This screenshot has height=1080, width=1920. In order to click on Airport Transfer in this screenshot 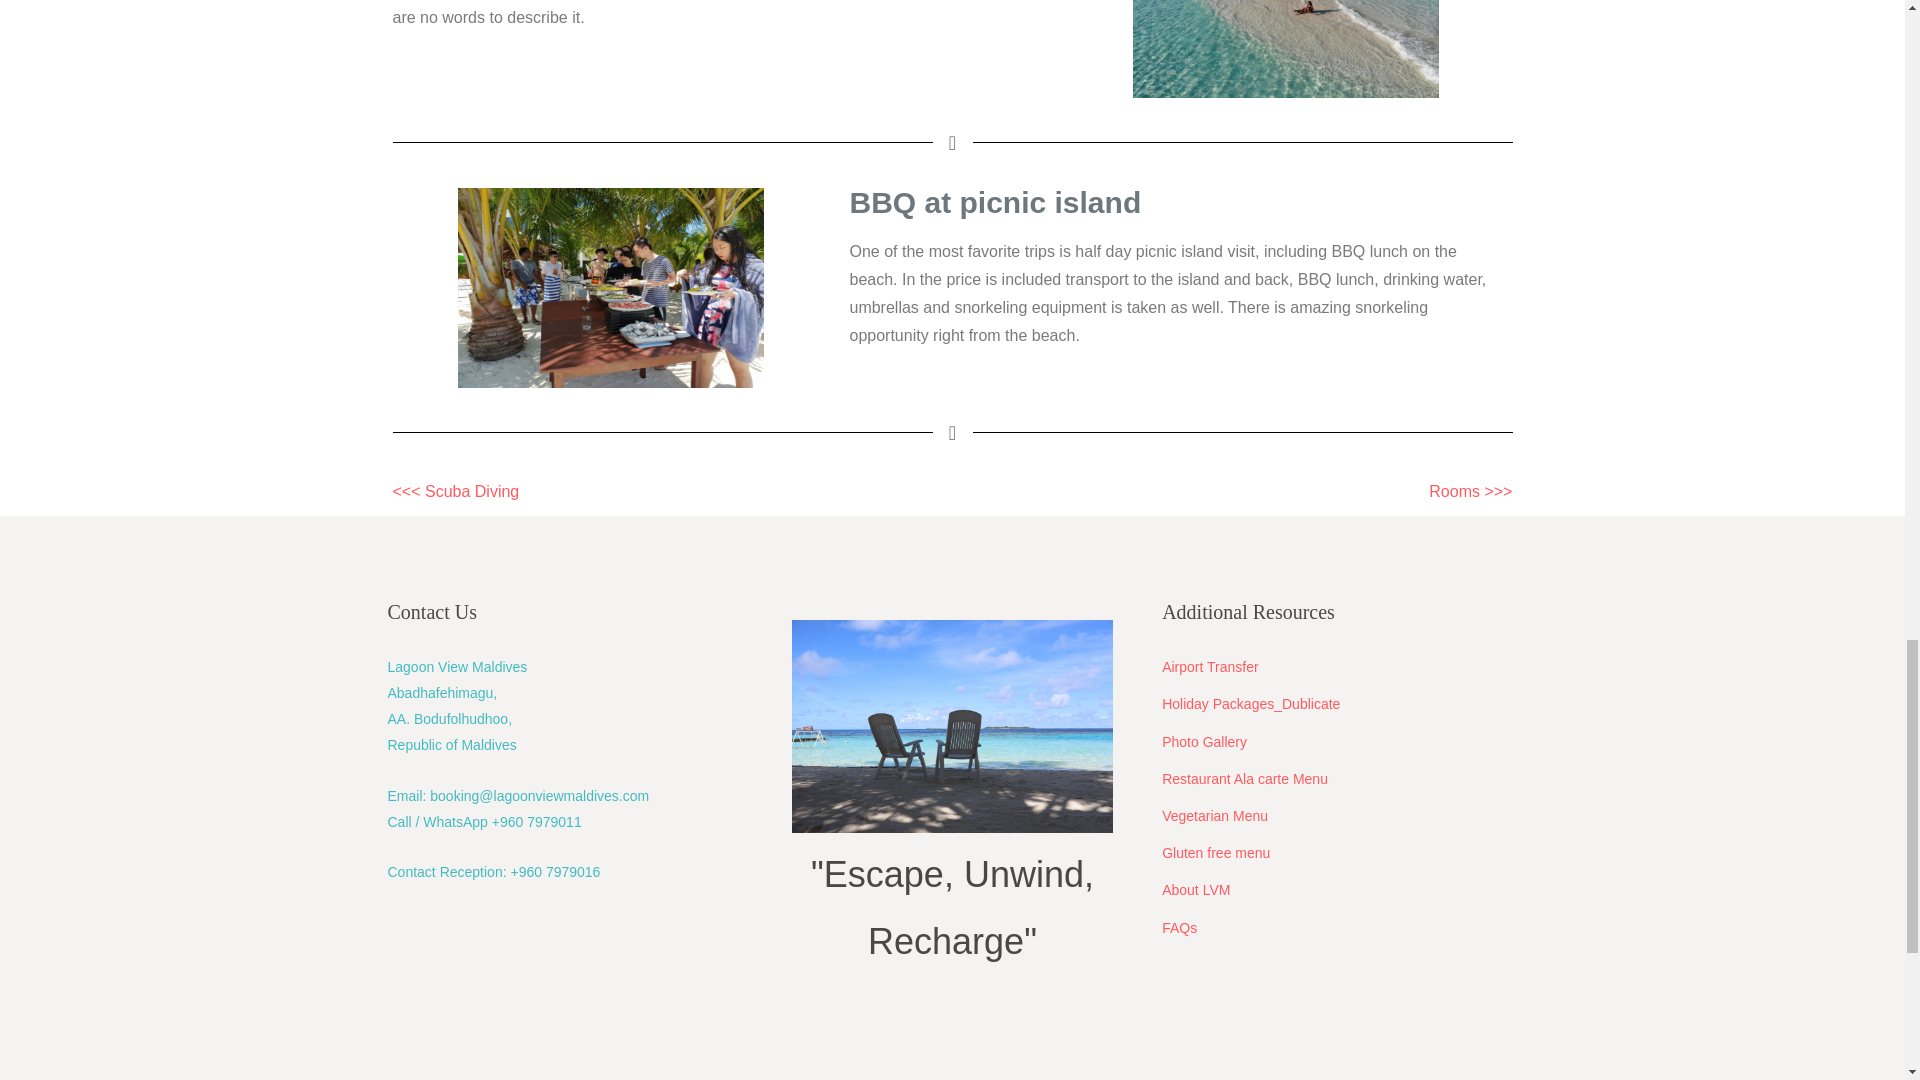, I will do `click(1209, 666)`.